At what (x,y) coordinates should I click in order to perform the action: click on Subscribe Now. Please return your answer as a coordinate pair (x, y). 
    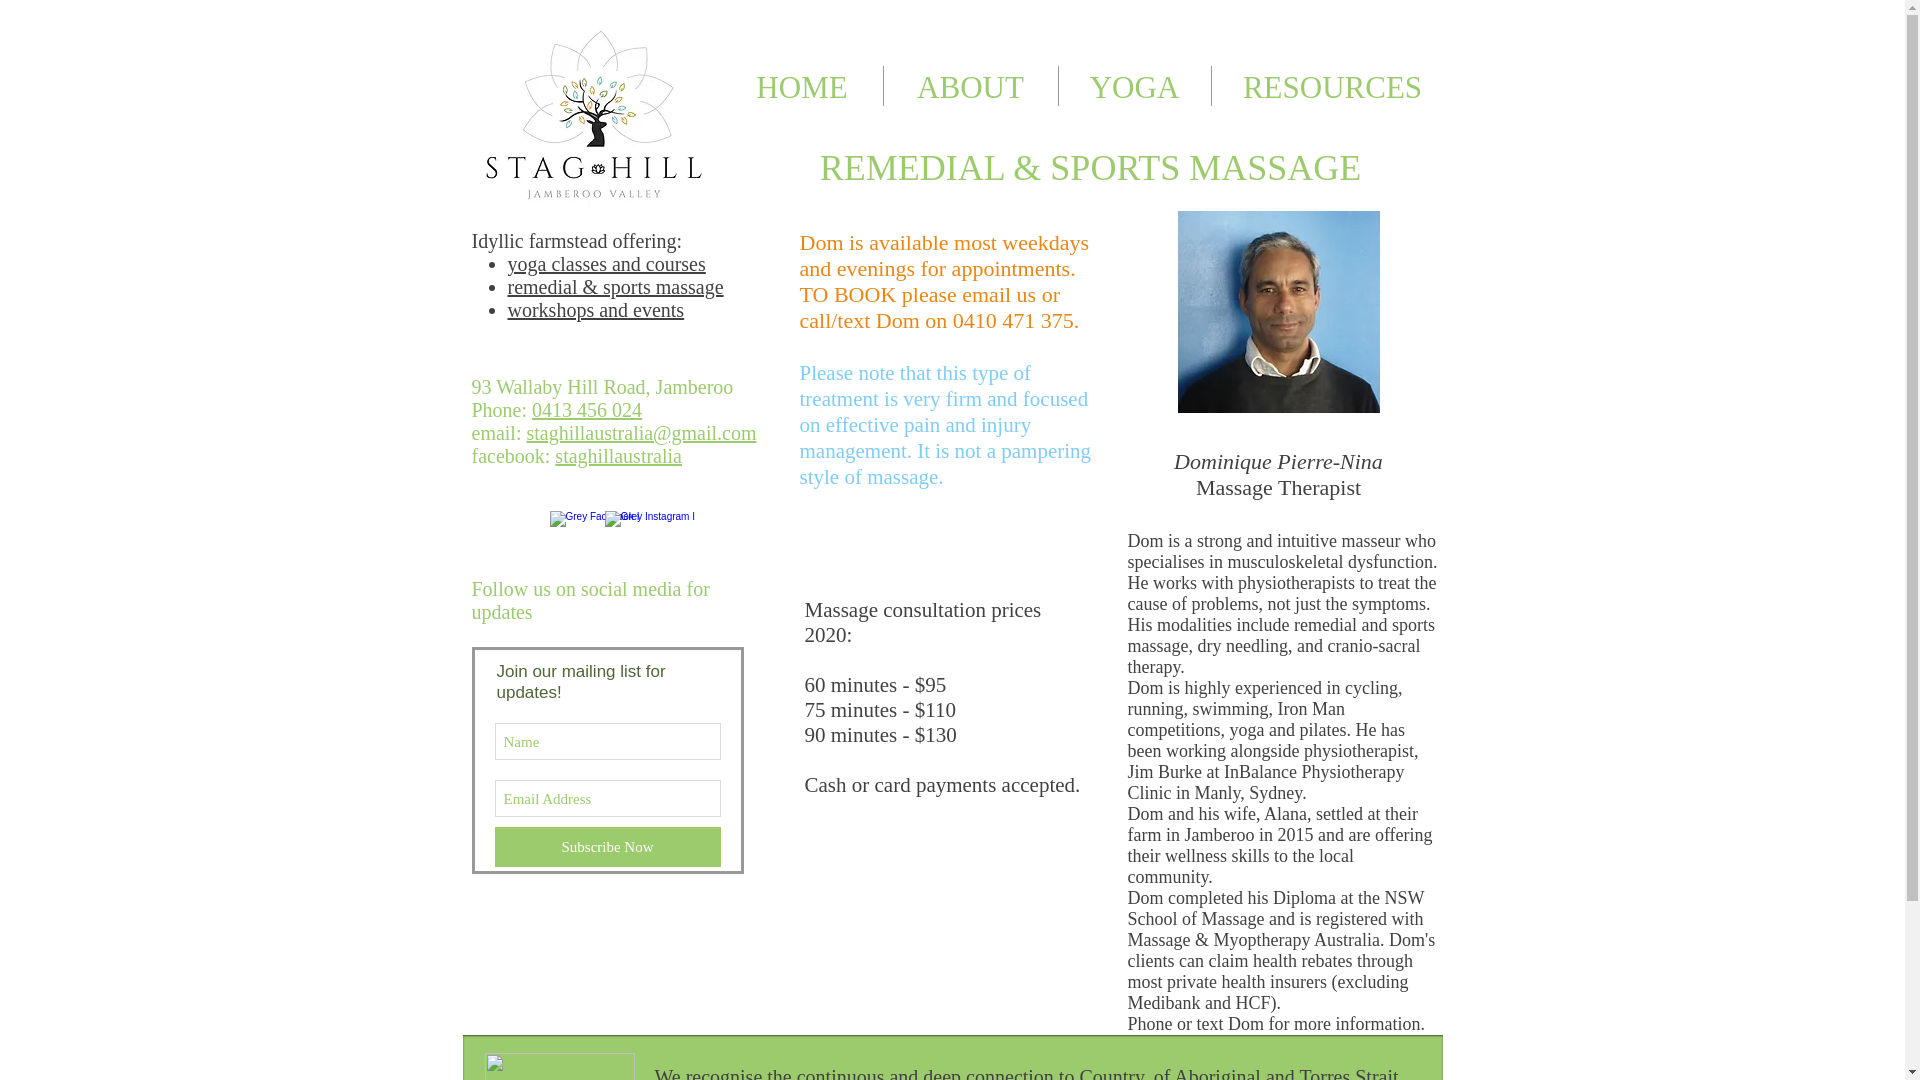
    Looking at the image, I should click on (606, 847).